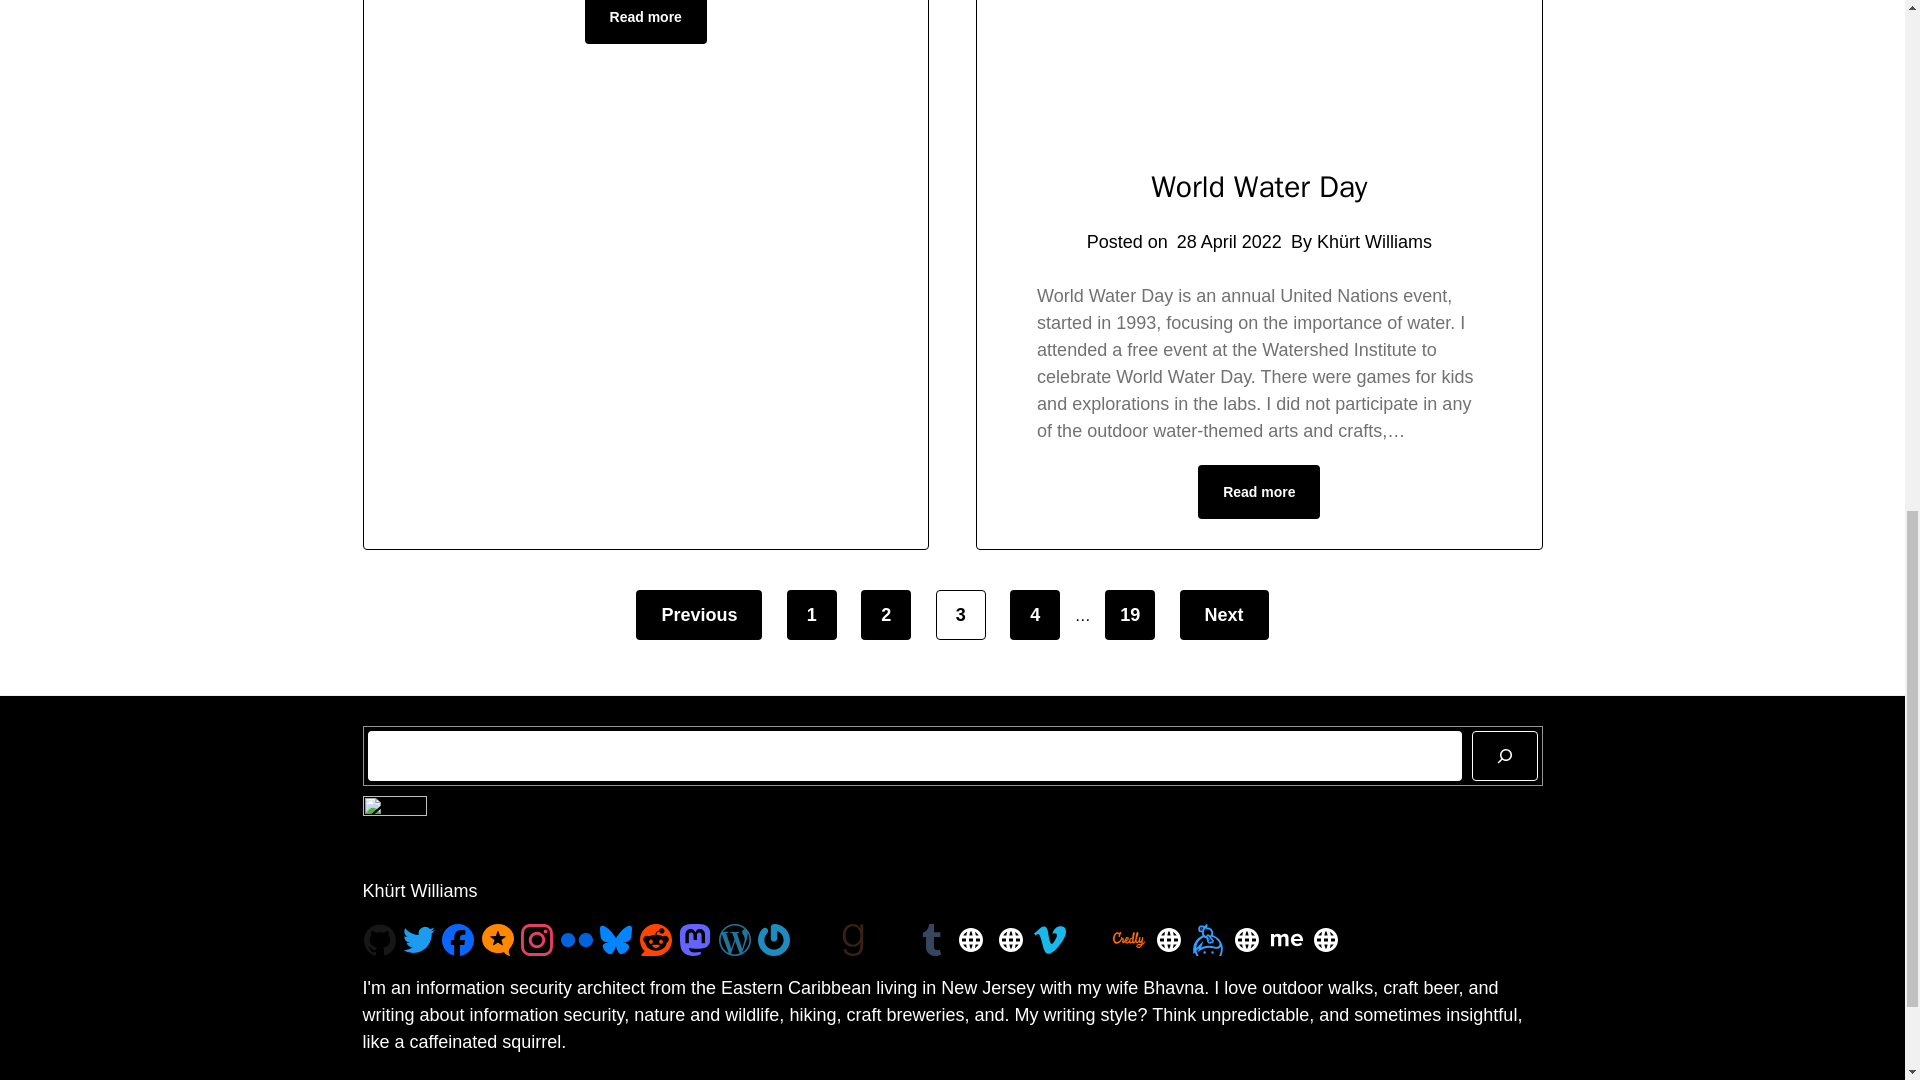  What do you see at coordinates (812, 614) in the screenshot?
I see `1` at bounding box center [812, 614].